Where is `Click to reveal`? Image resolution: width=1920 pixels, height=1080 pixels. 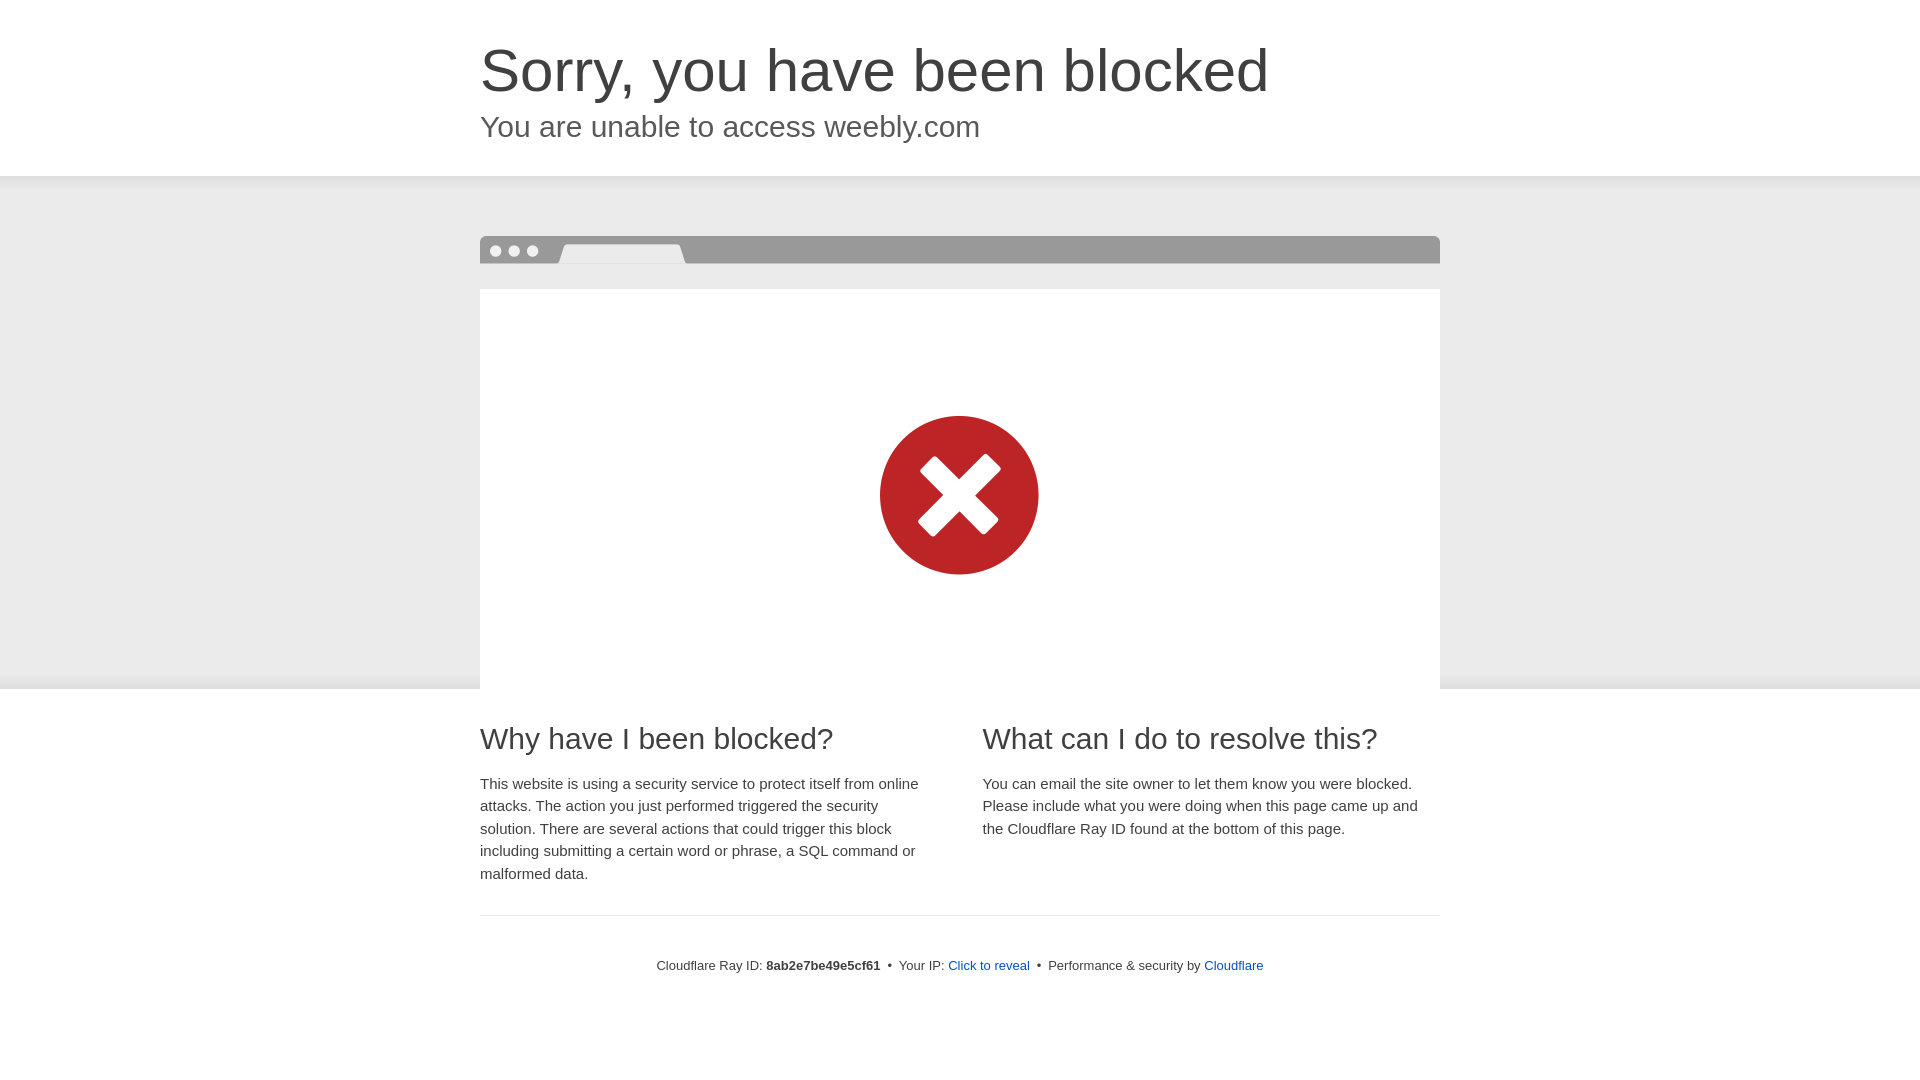
Click to reveal is located at coordinates (988, 966).